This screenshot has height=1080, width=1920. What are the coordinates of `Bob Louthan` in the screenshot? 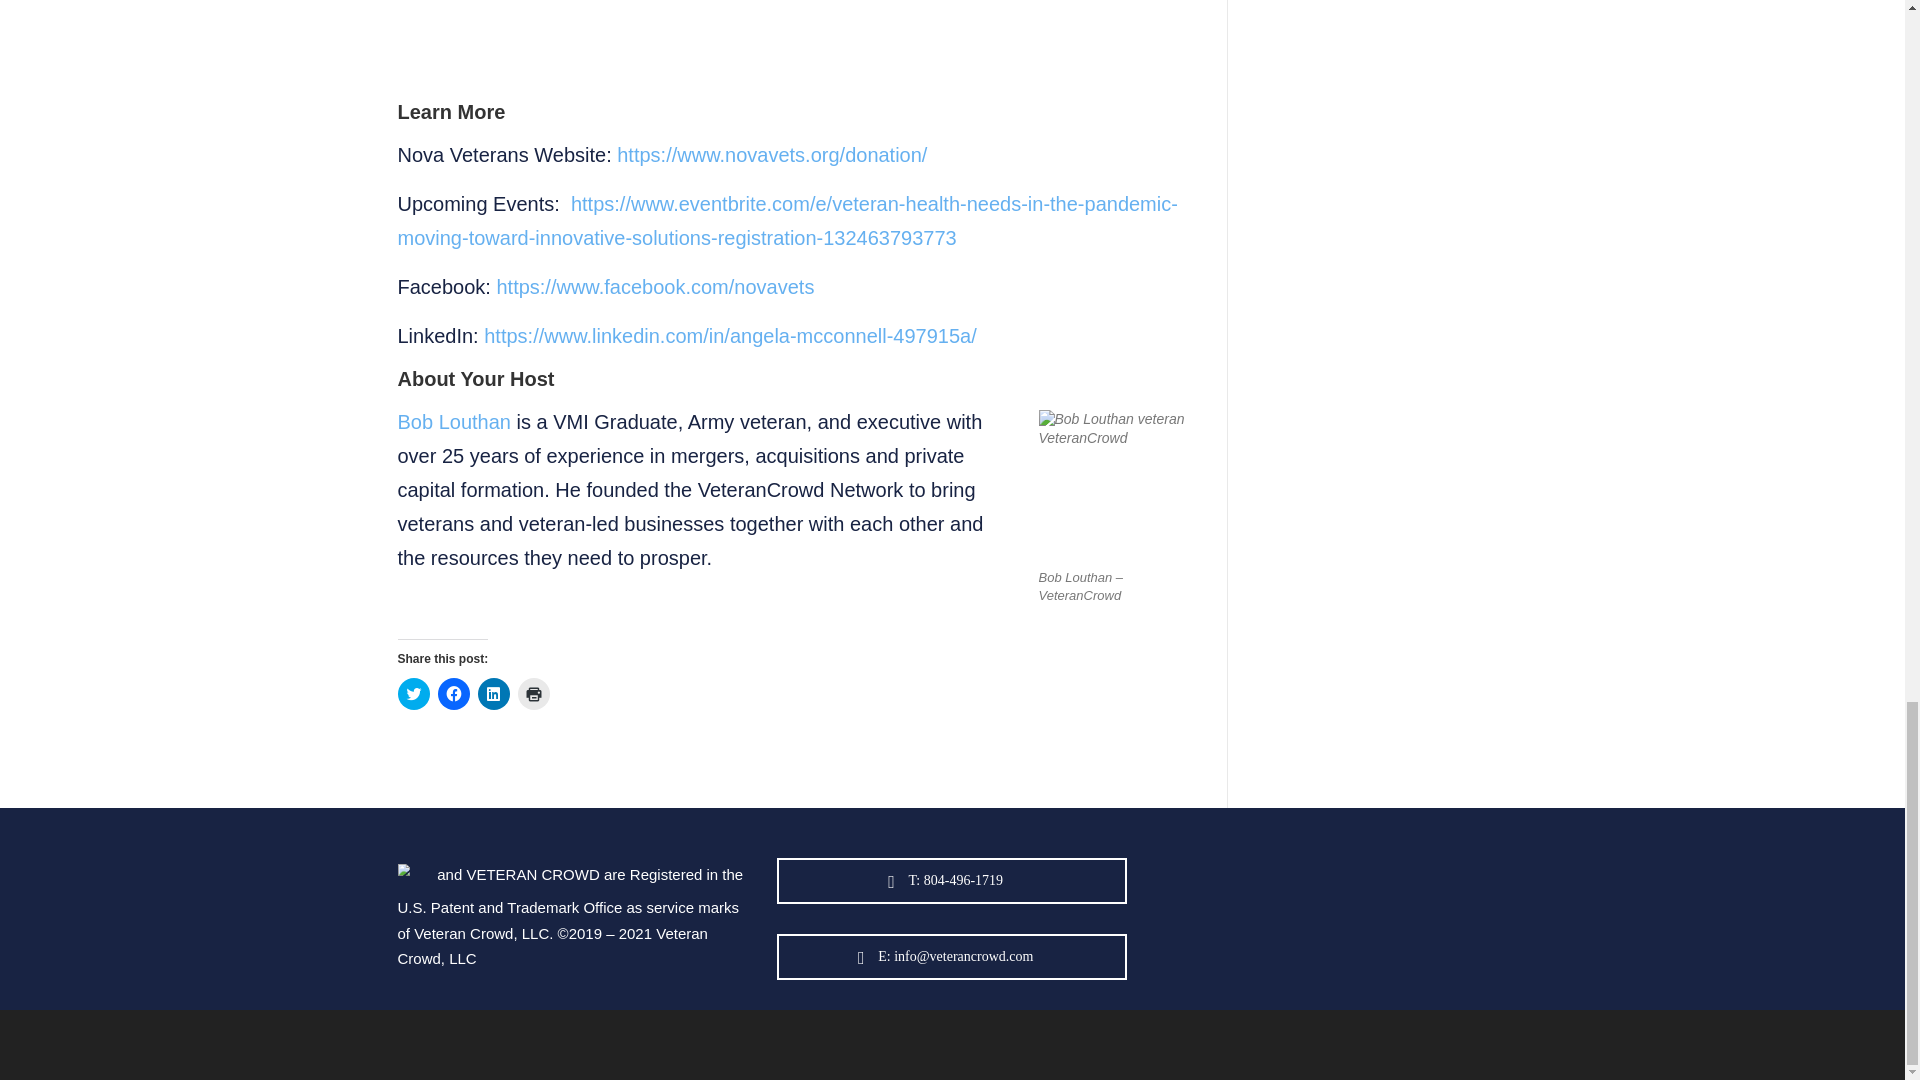 It's located at (454, 422).